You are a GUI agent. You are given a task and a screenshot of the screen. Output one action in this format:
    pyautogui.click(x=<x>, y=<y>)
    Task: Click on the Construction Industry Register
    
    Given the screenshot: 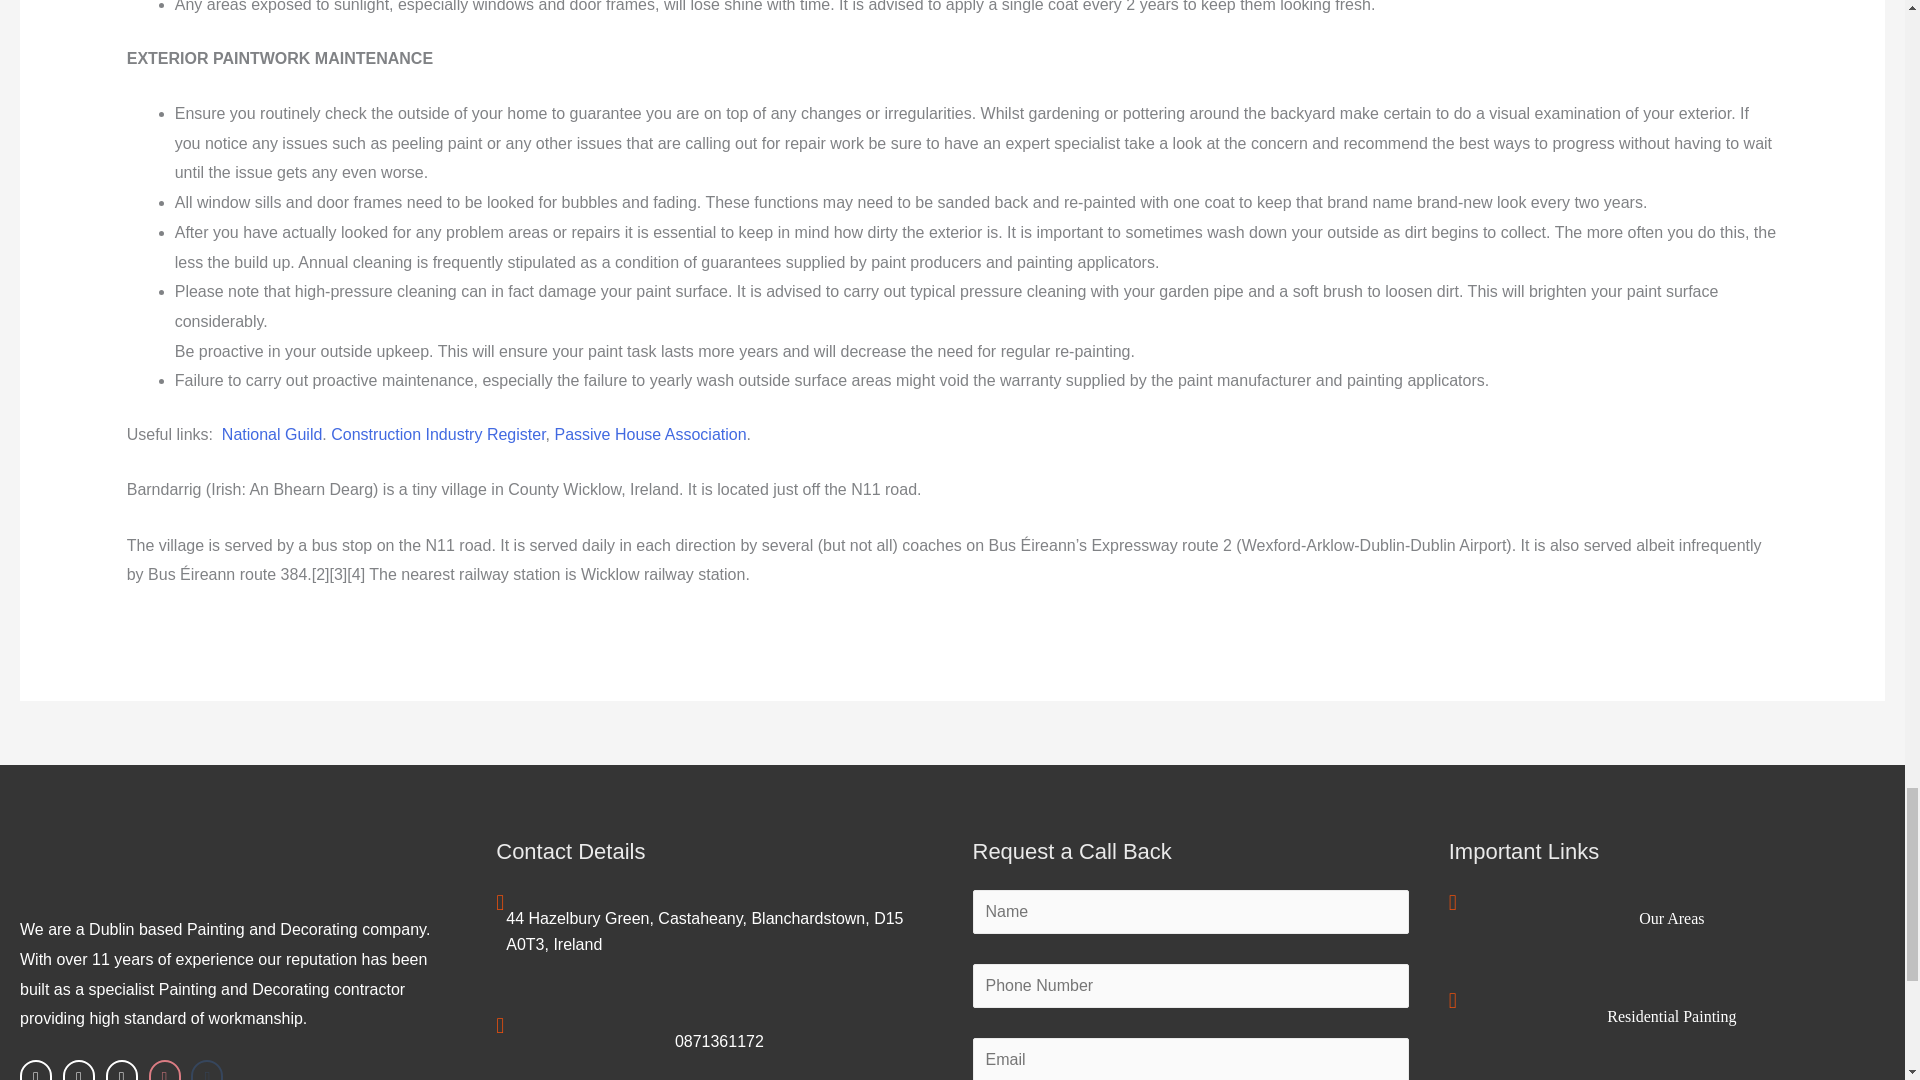 What is the action you would take?
    pyautogui.click(x=438, y=434)
    